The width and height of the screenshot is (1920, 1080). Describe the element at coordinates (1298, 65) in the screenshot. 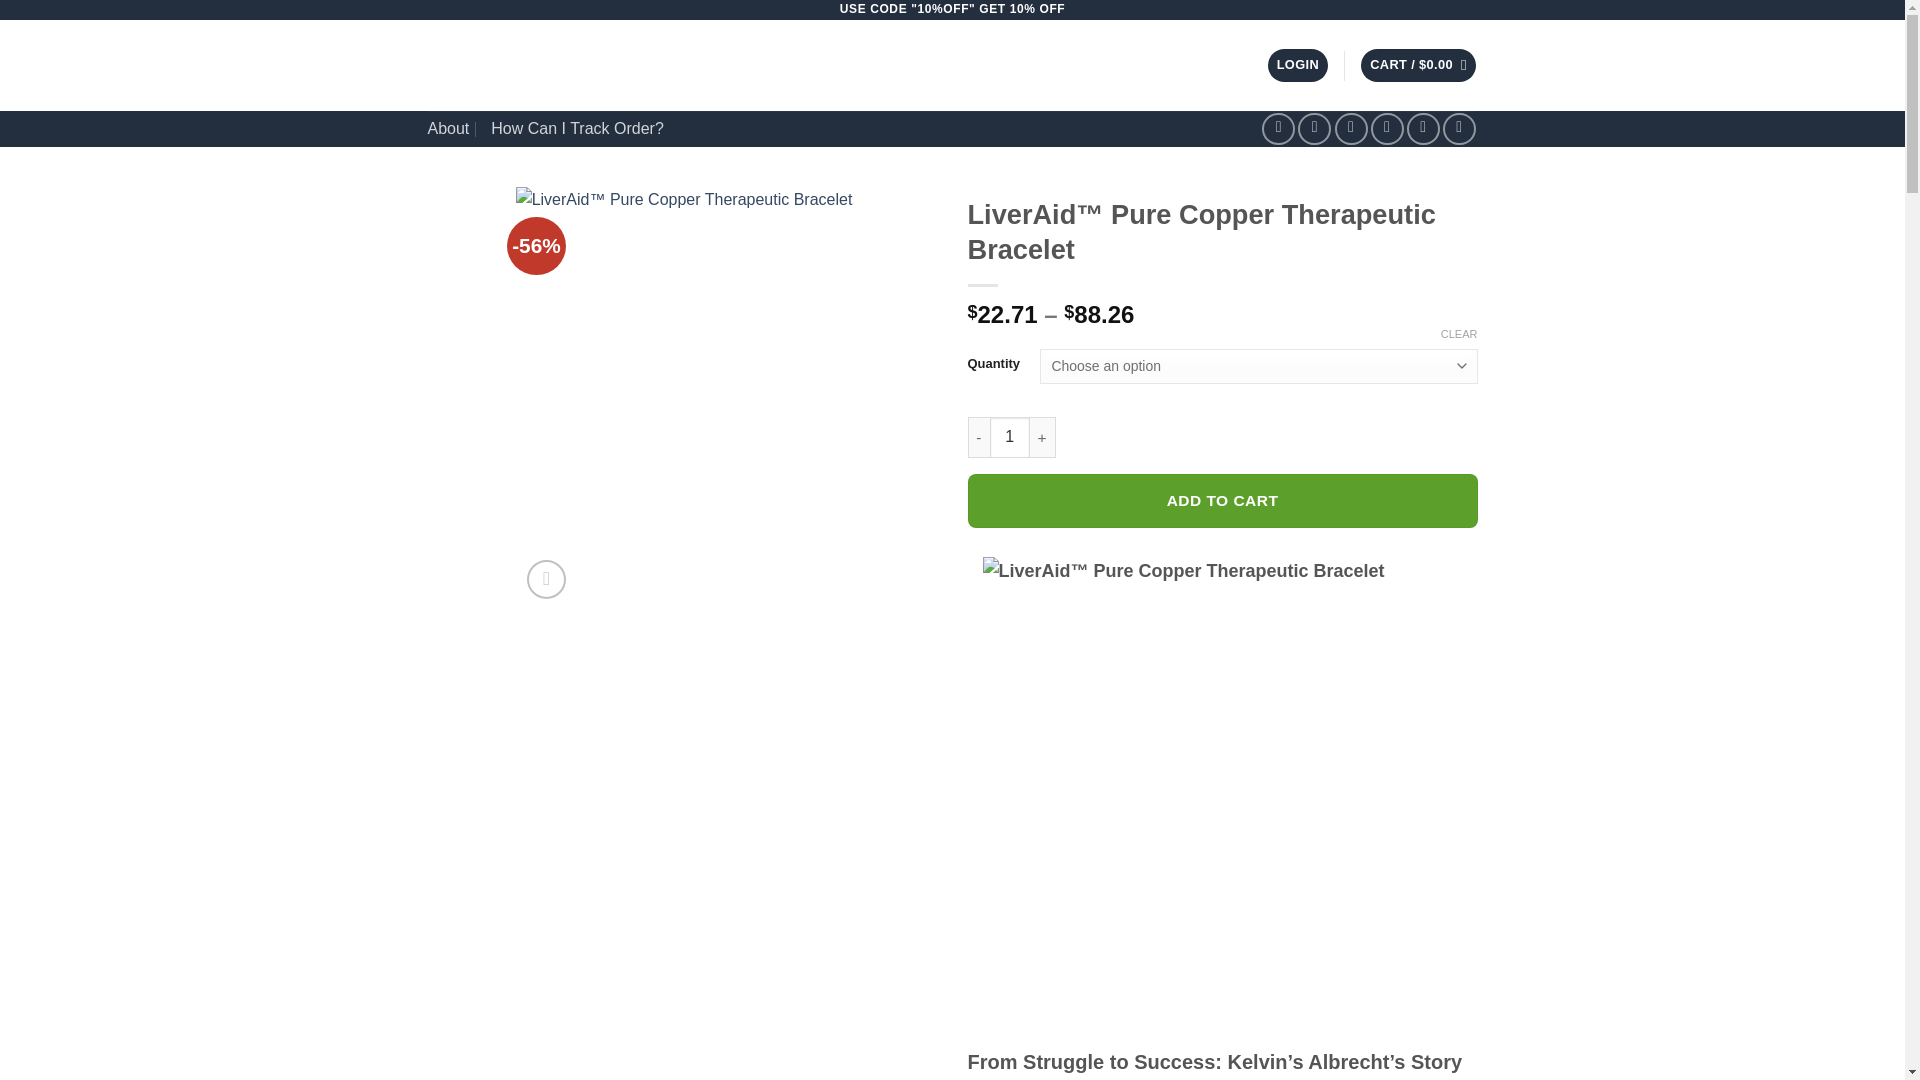

I see `LOGIN` at that location.